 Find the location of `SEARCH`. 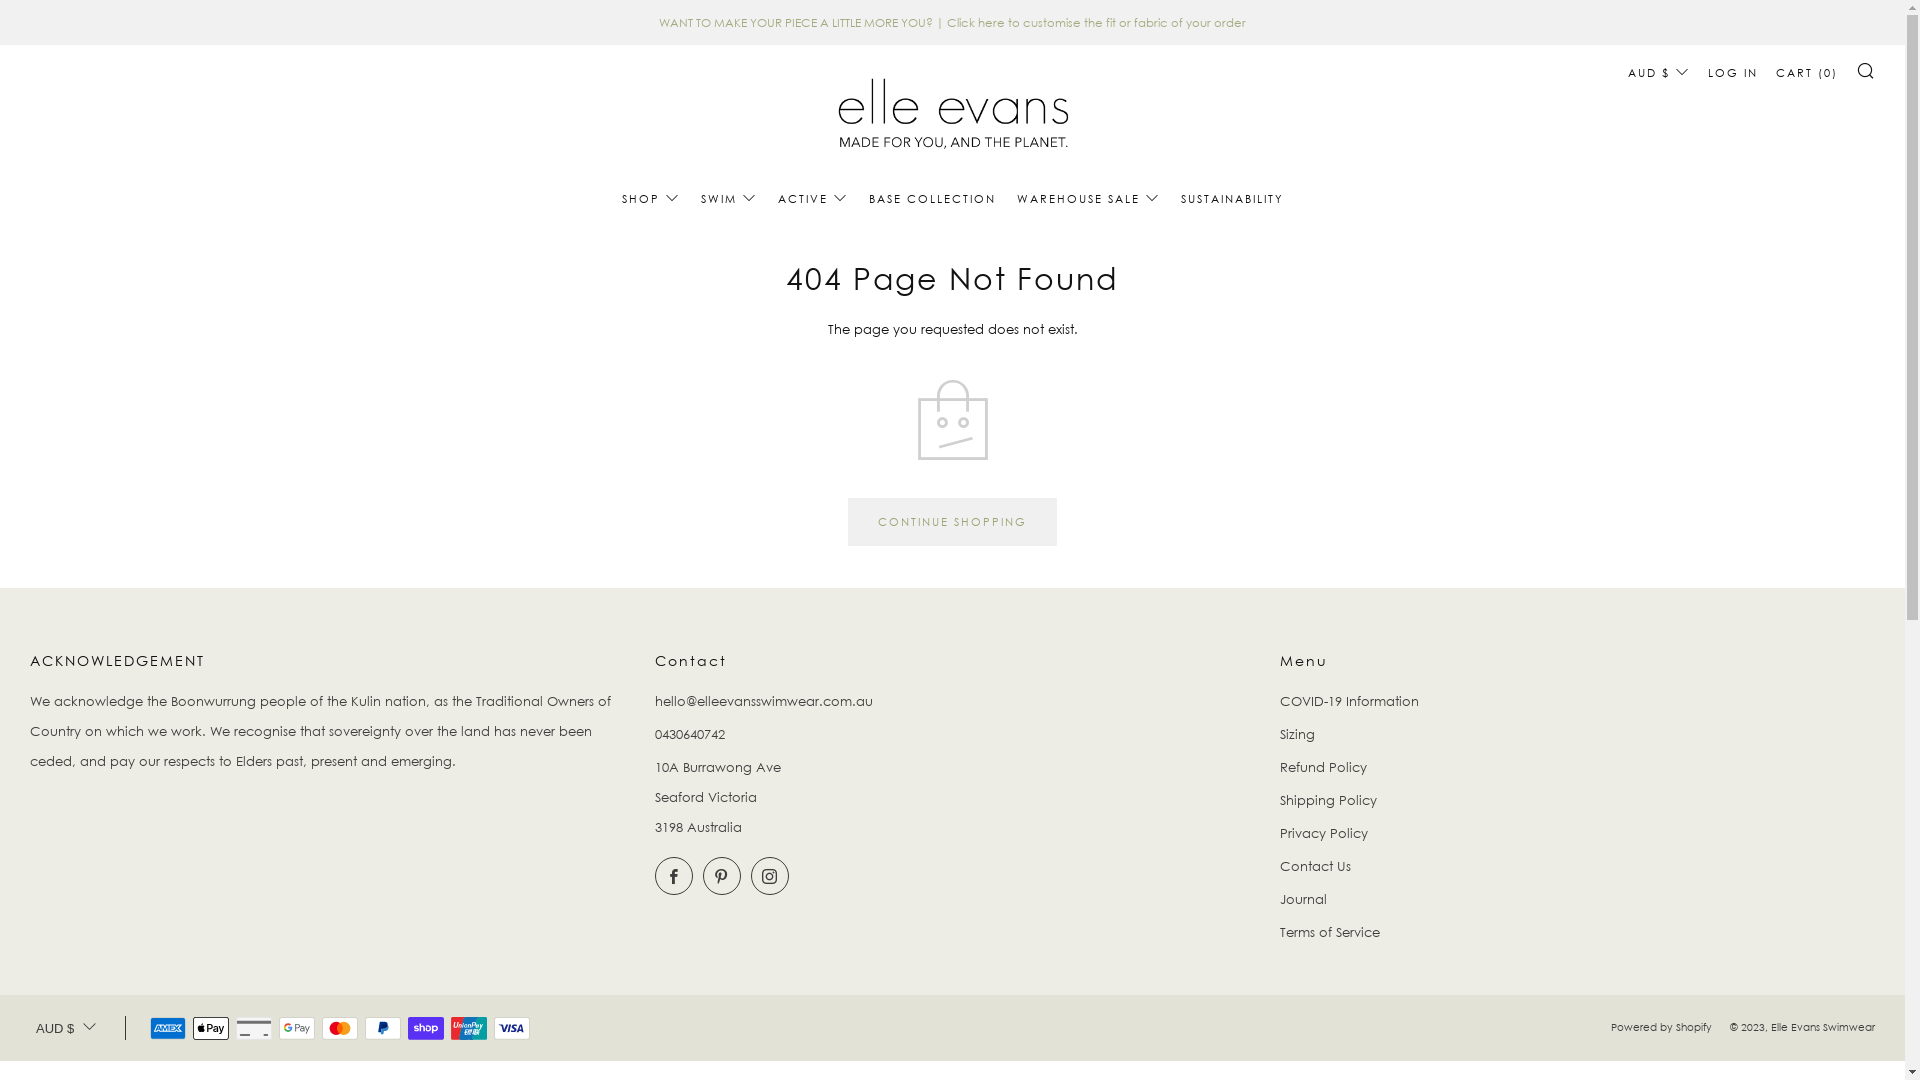

SEARCH is located at coordinates (1866, 70).